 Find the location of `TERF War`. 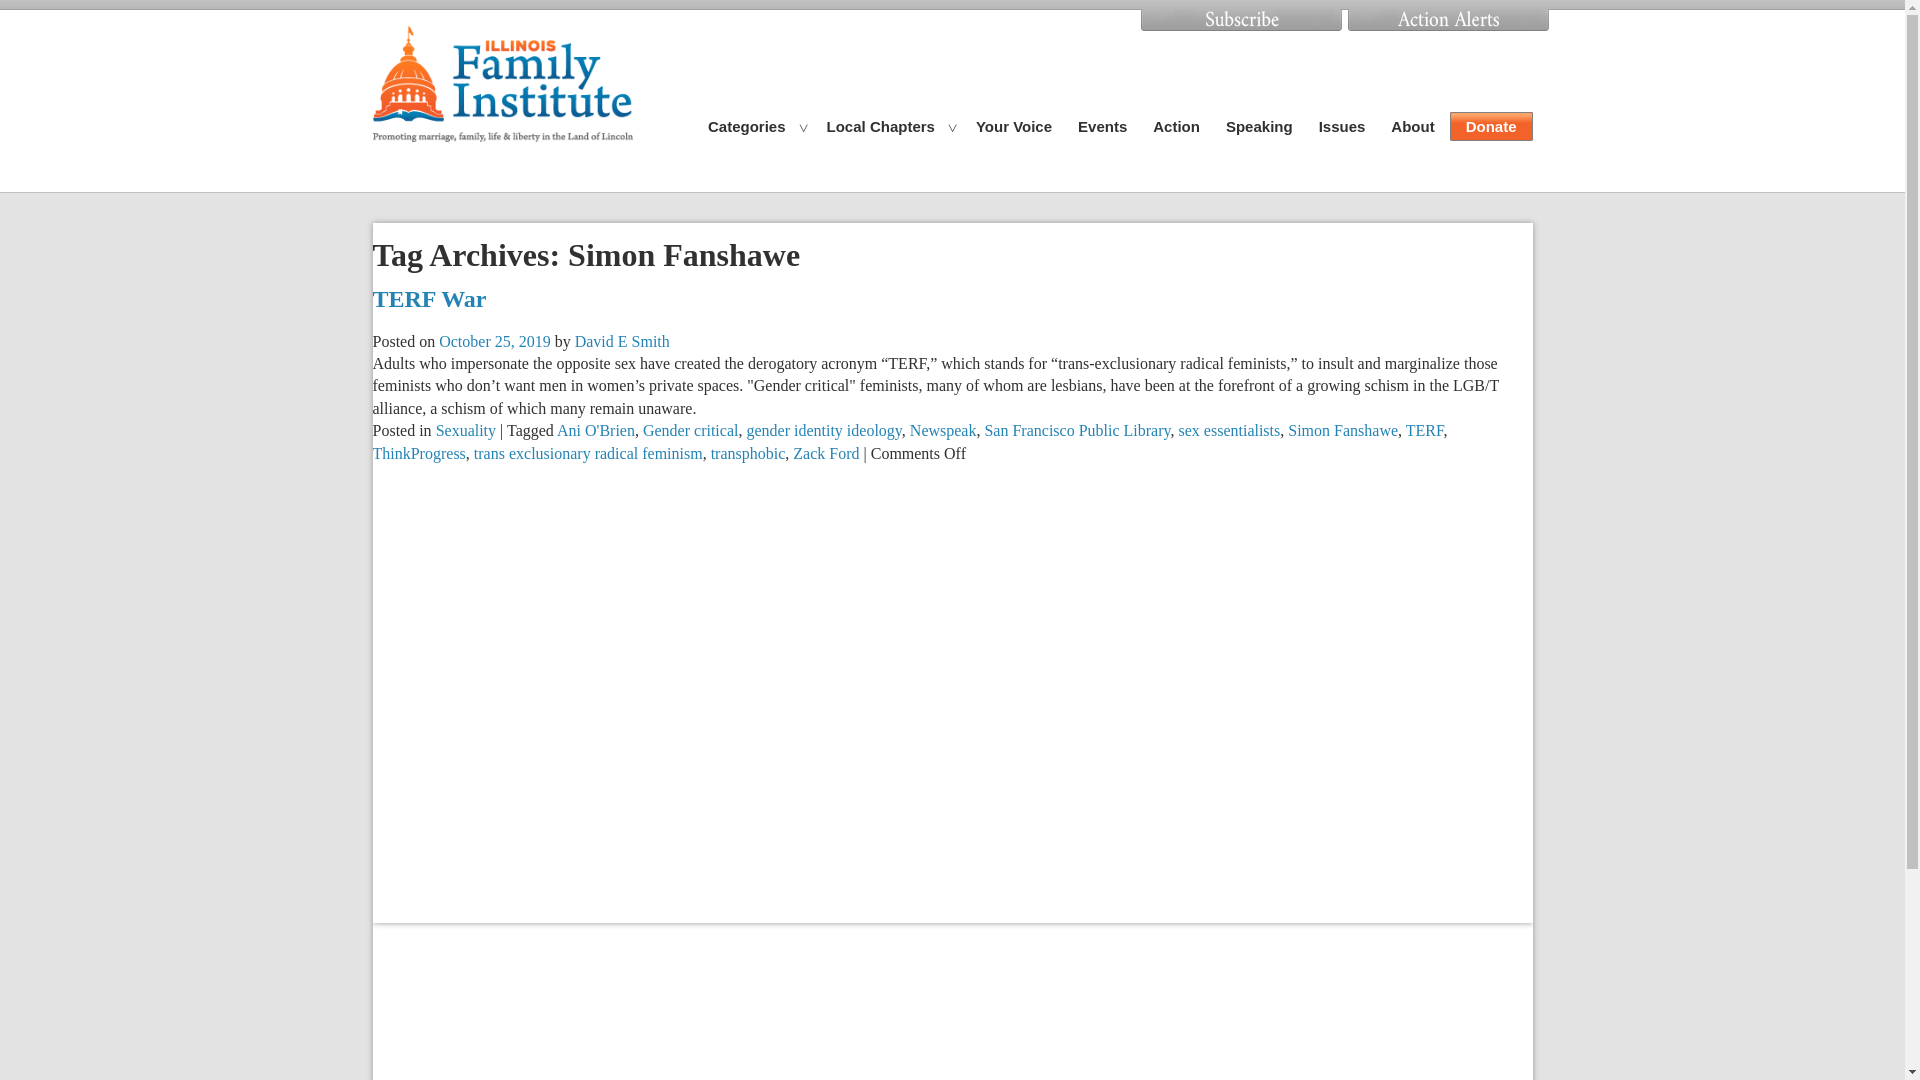

TERF War is located at coordinates (428, 299).